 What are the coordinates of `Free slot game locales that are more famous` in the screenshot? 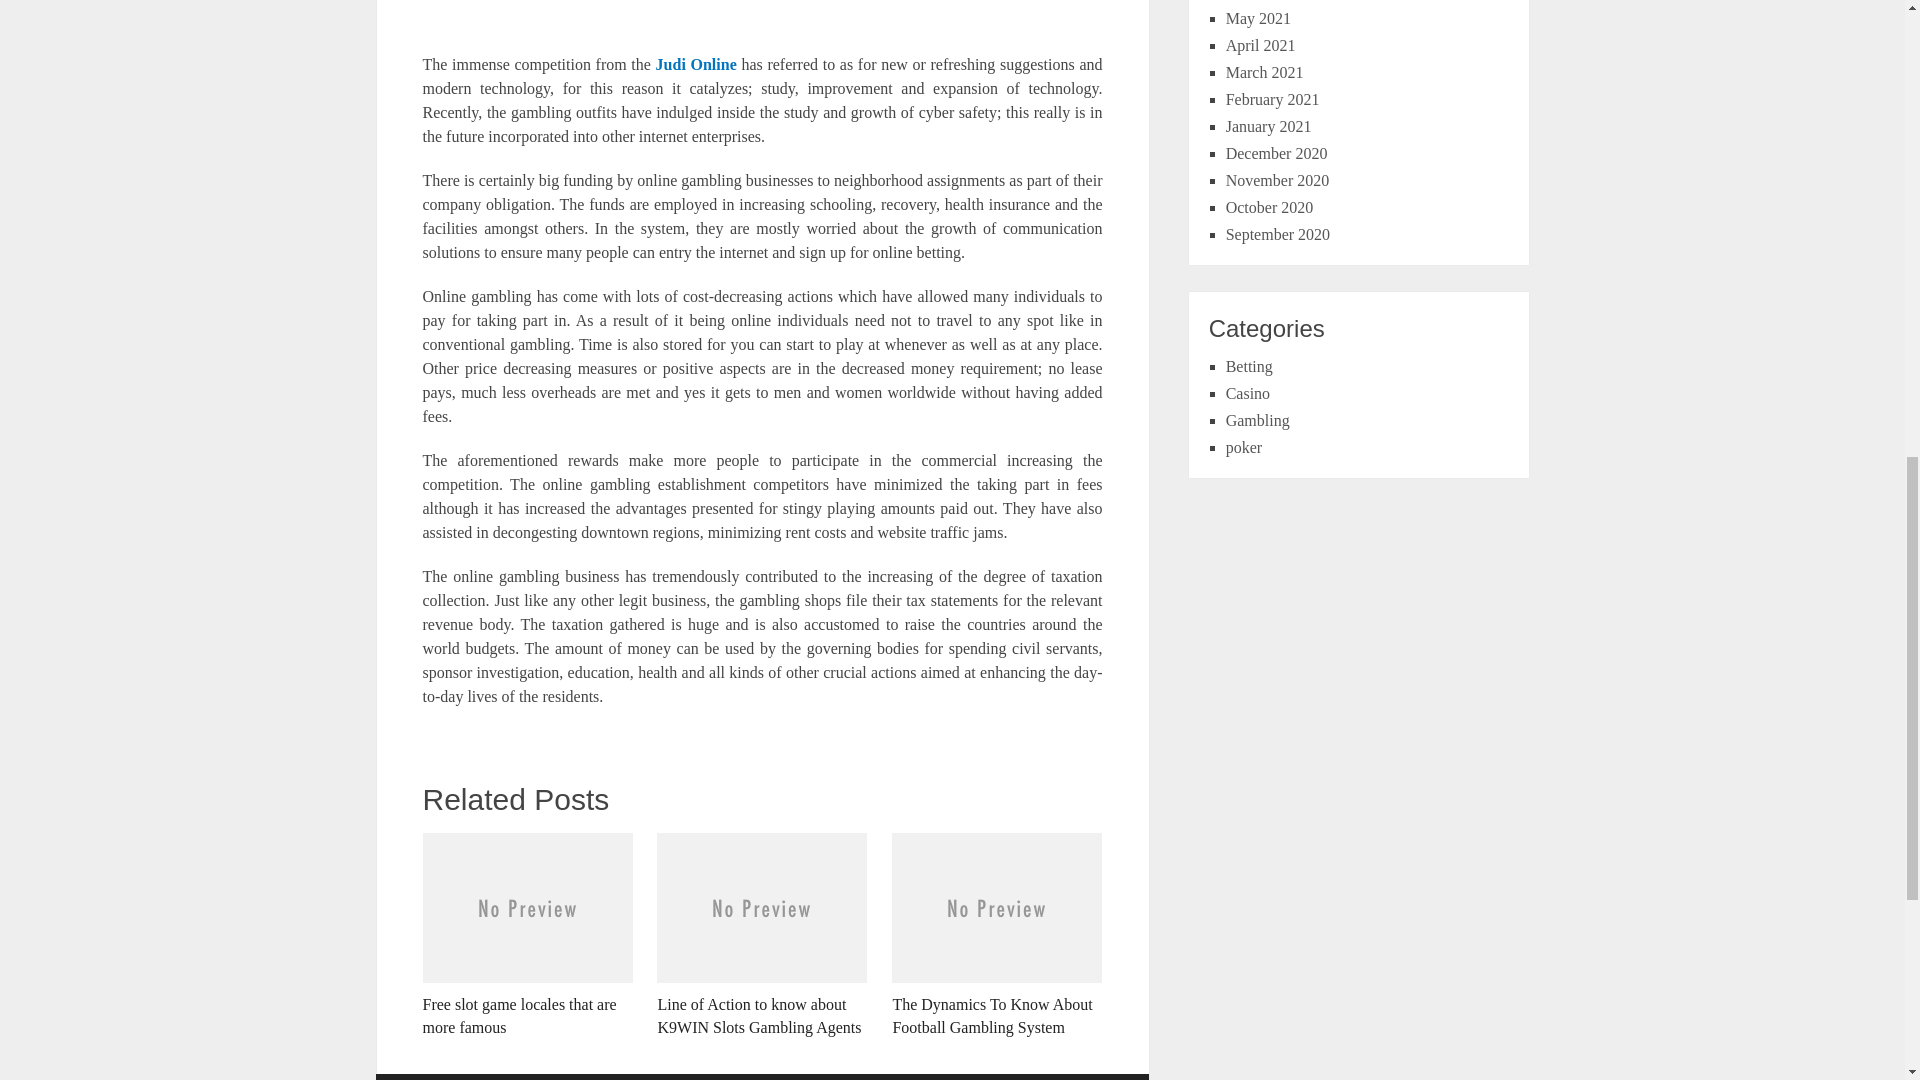 It's located at (526, 935).